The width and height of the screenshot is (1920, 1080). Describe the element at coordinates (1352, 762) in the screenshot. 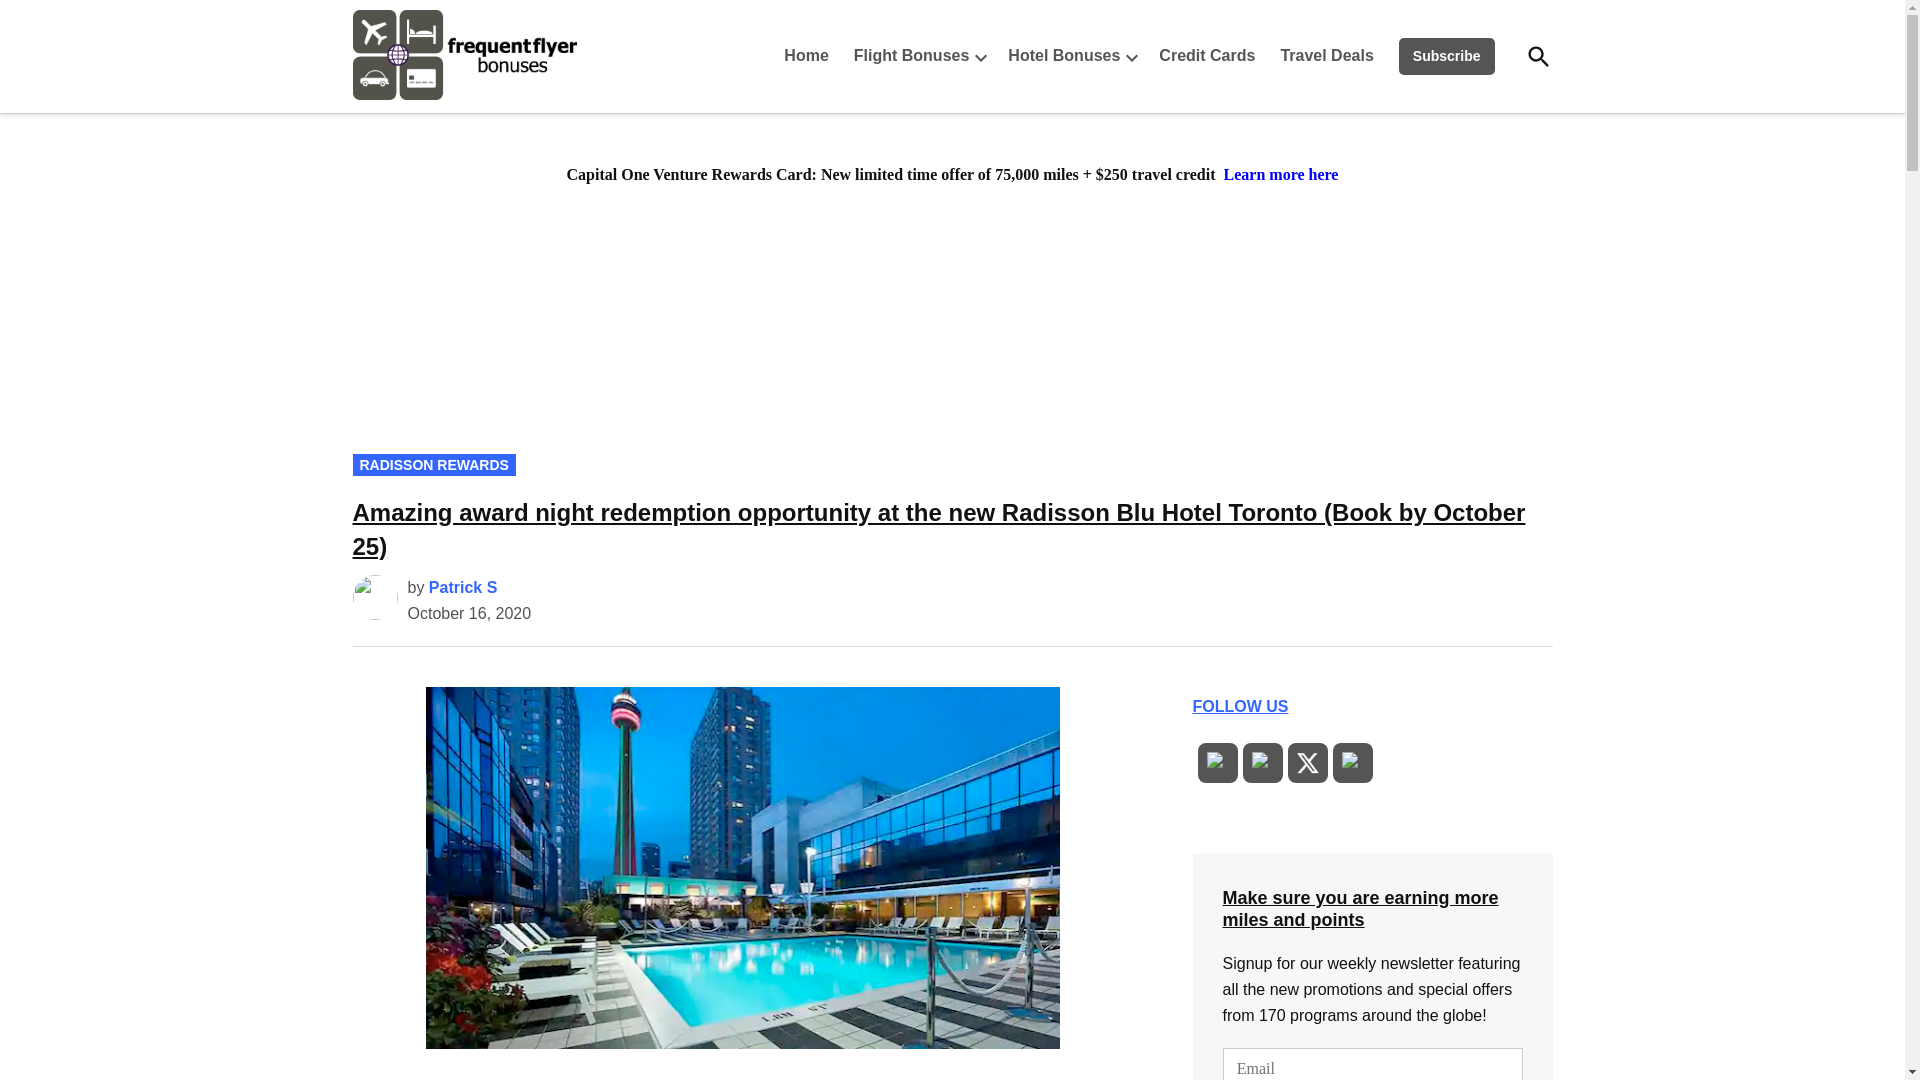

I see `Instagram` at that location.